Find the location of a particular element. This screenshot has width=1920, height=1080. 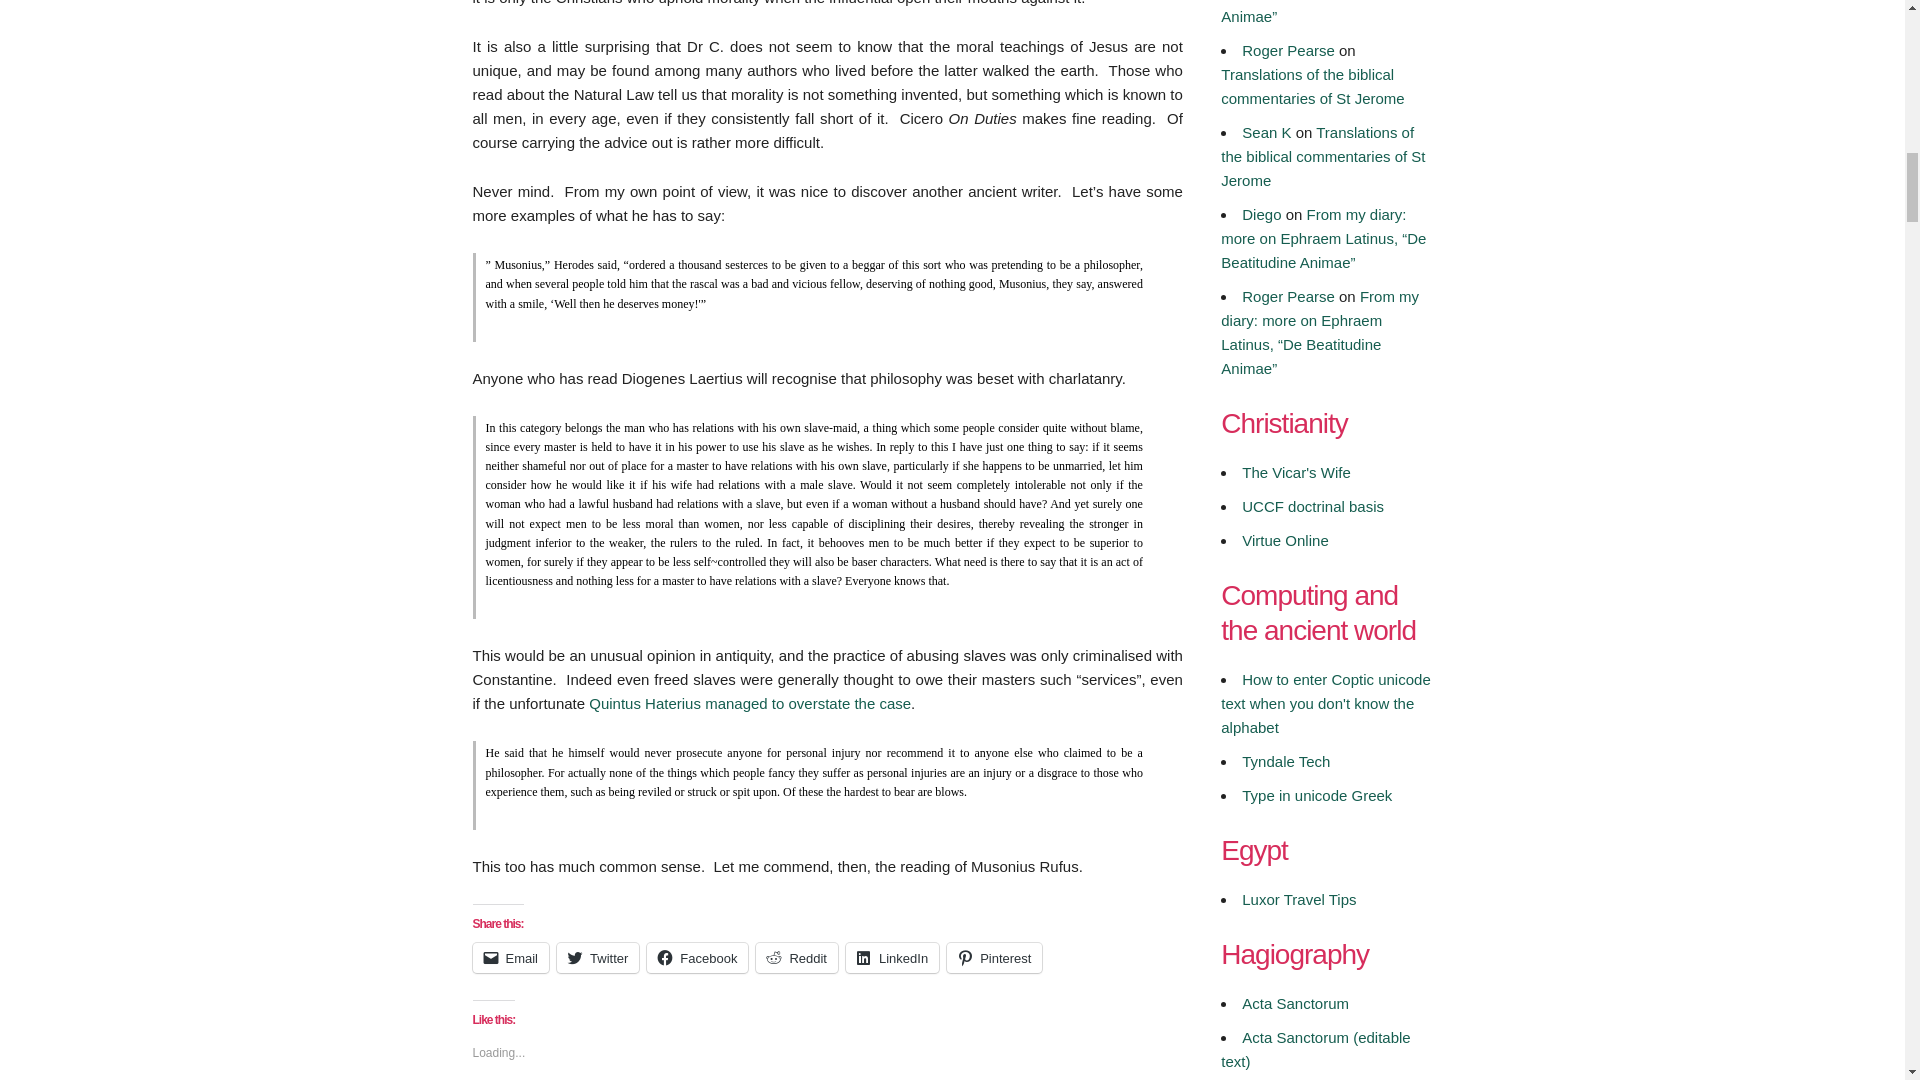

Click to share on Facebook is located at coordinates (698, 958).